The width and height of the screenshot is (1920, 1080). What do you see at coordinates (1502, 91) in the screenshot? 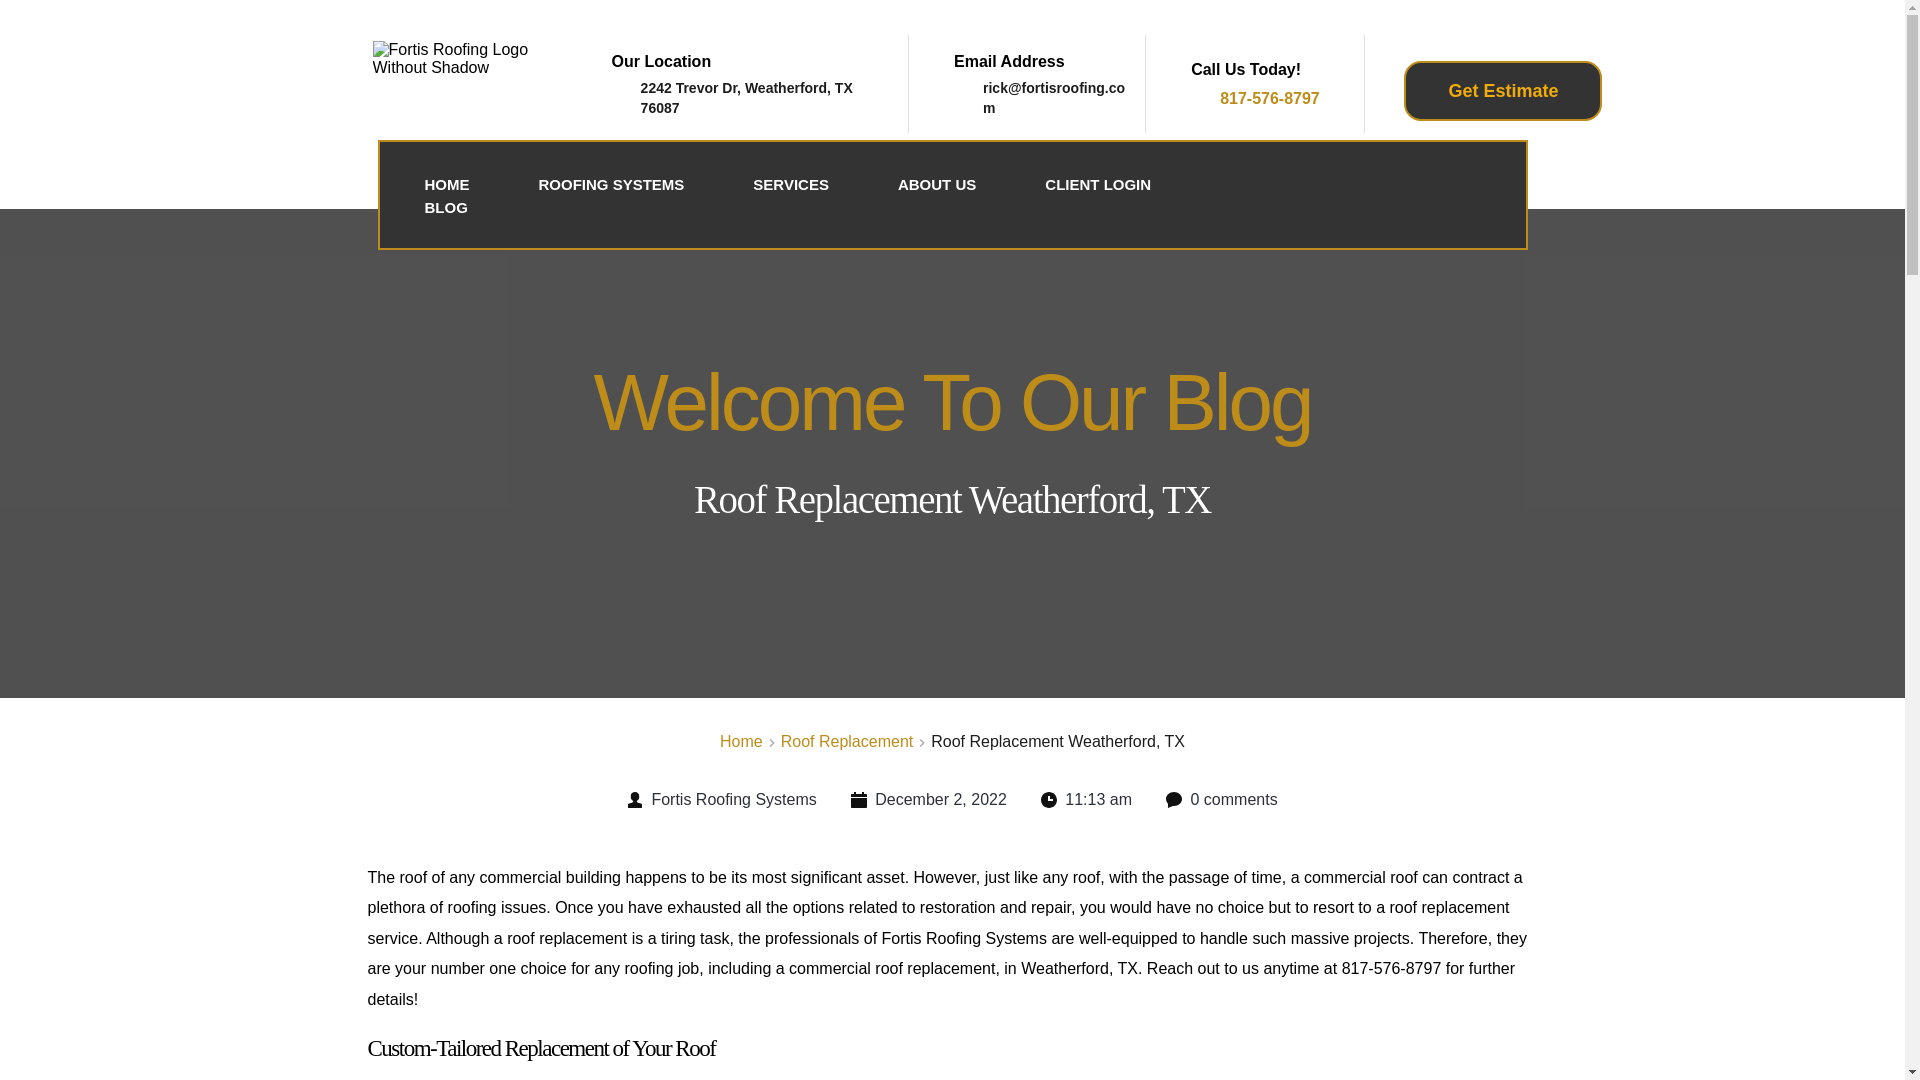
I see `Get Estimate` at bounding box center [1502, 91].